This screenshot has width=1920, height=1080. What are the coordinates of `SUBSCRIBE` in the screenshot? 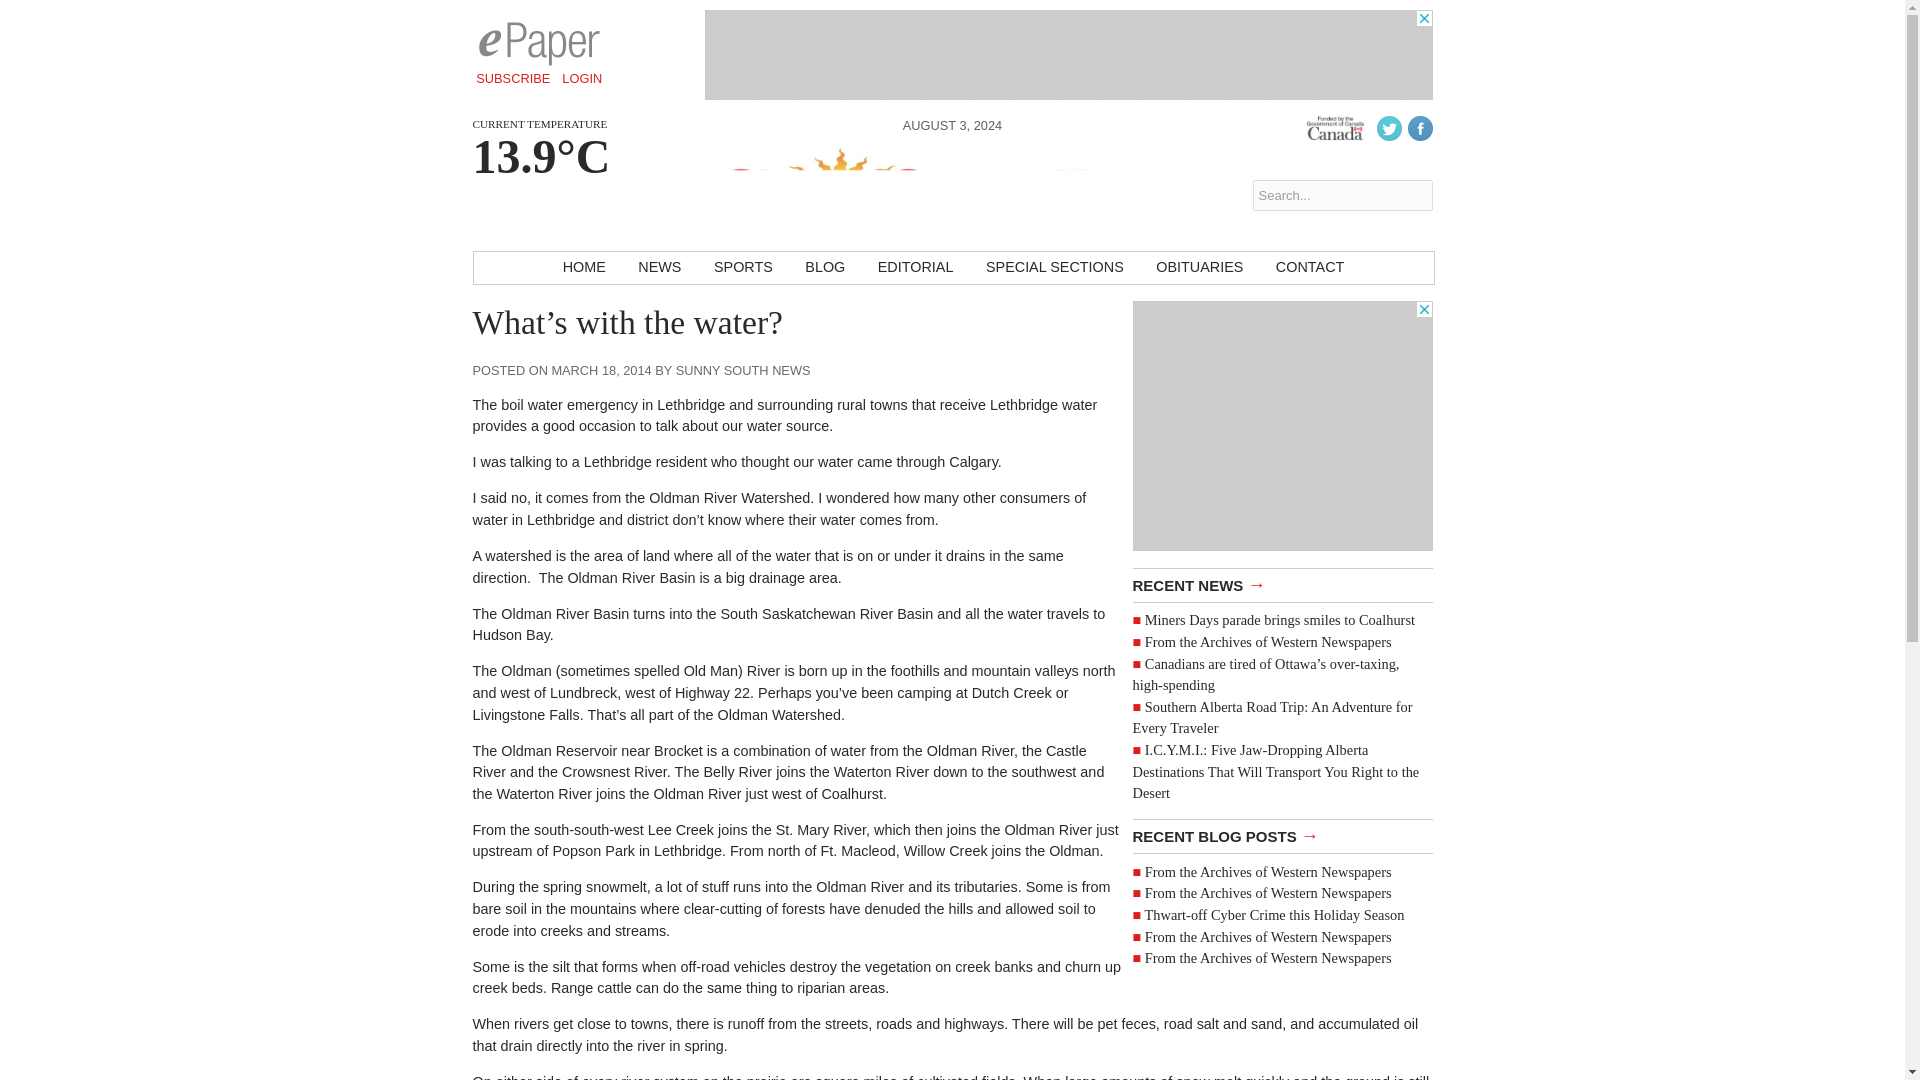 It's located at (513, 78).